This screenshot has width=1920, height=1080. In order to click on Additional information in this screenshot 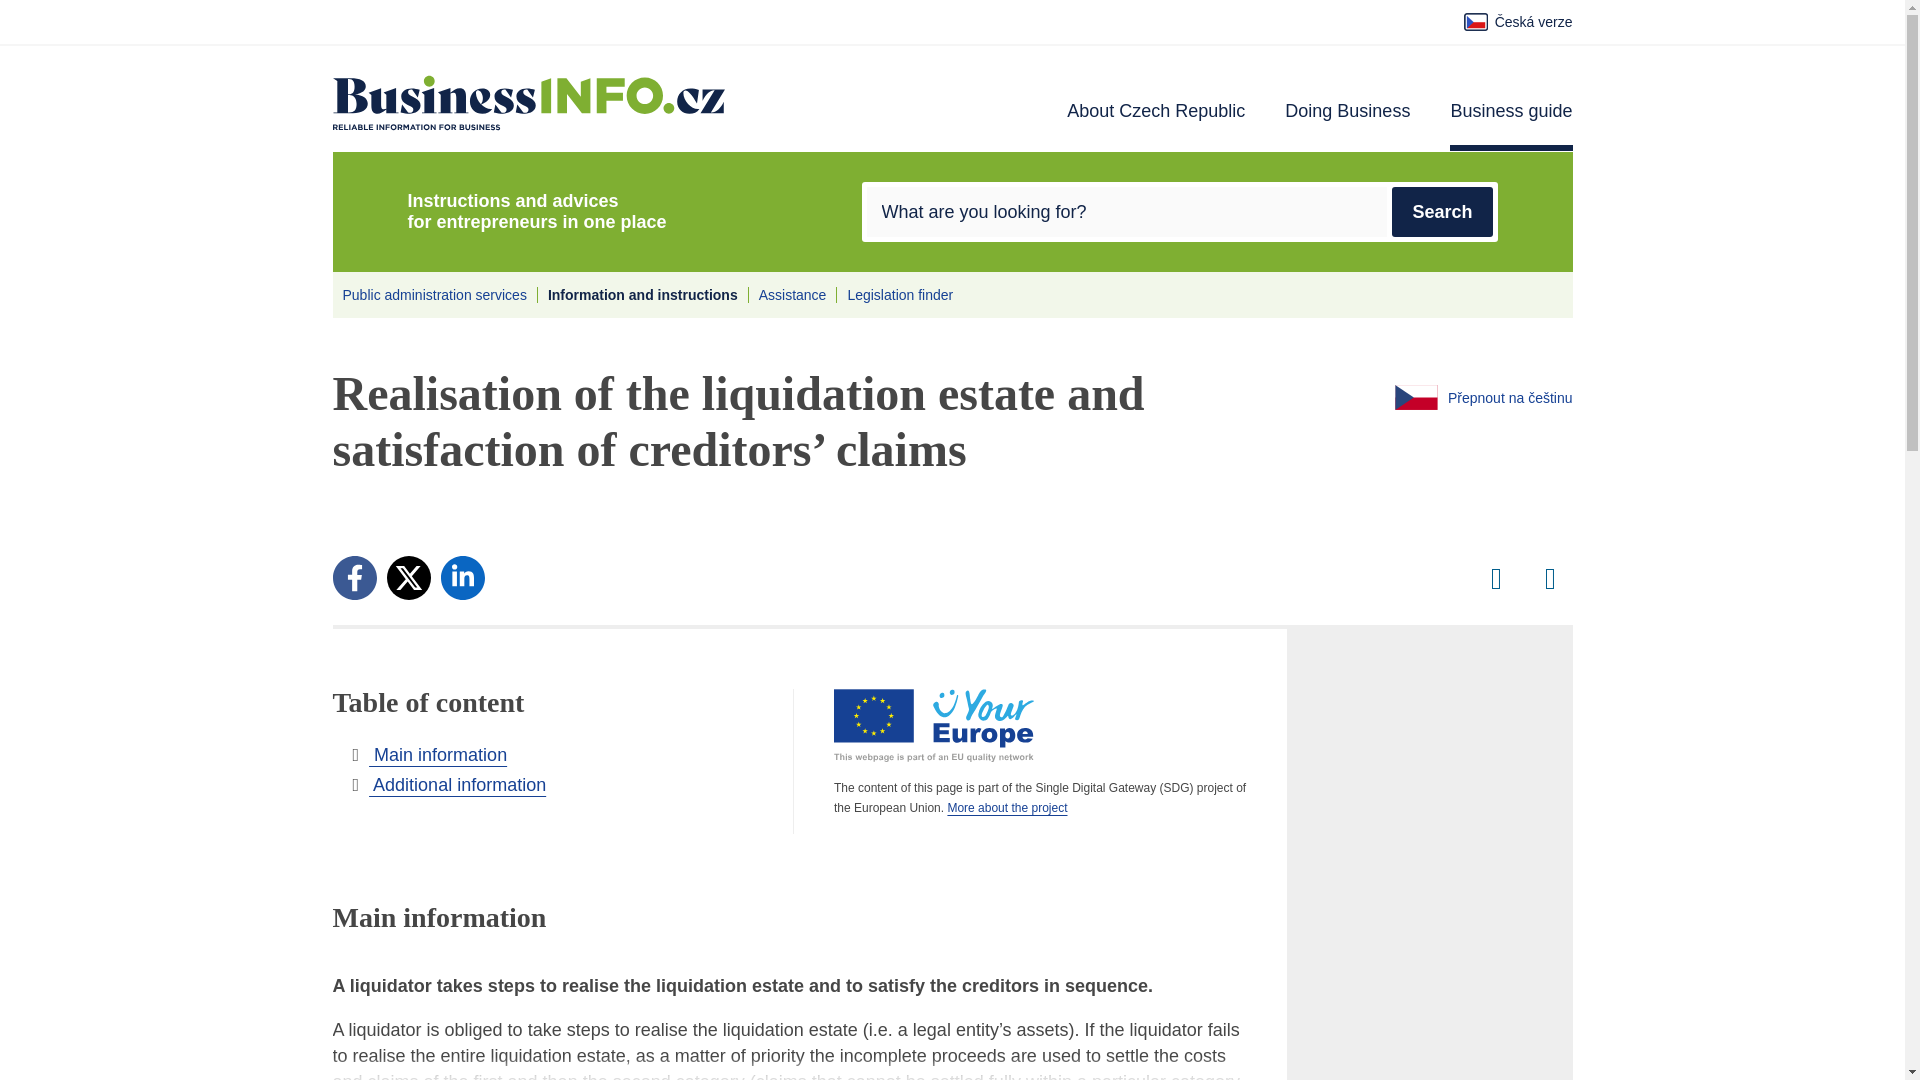, I will do `click(448, 785)`.